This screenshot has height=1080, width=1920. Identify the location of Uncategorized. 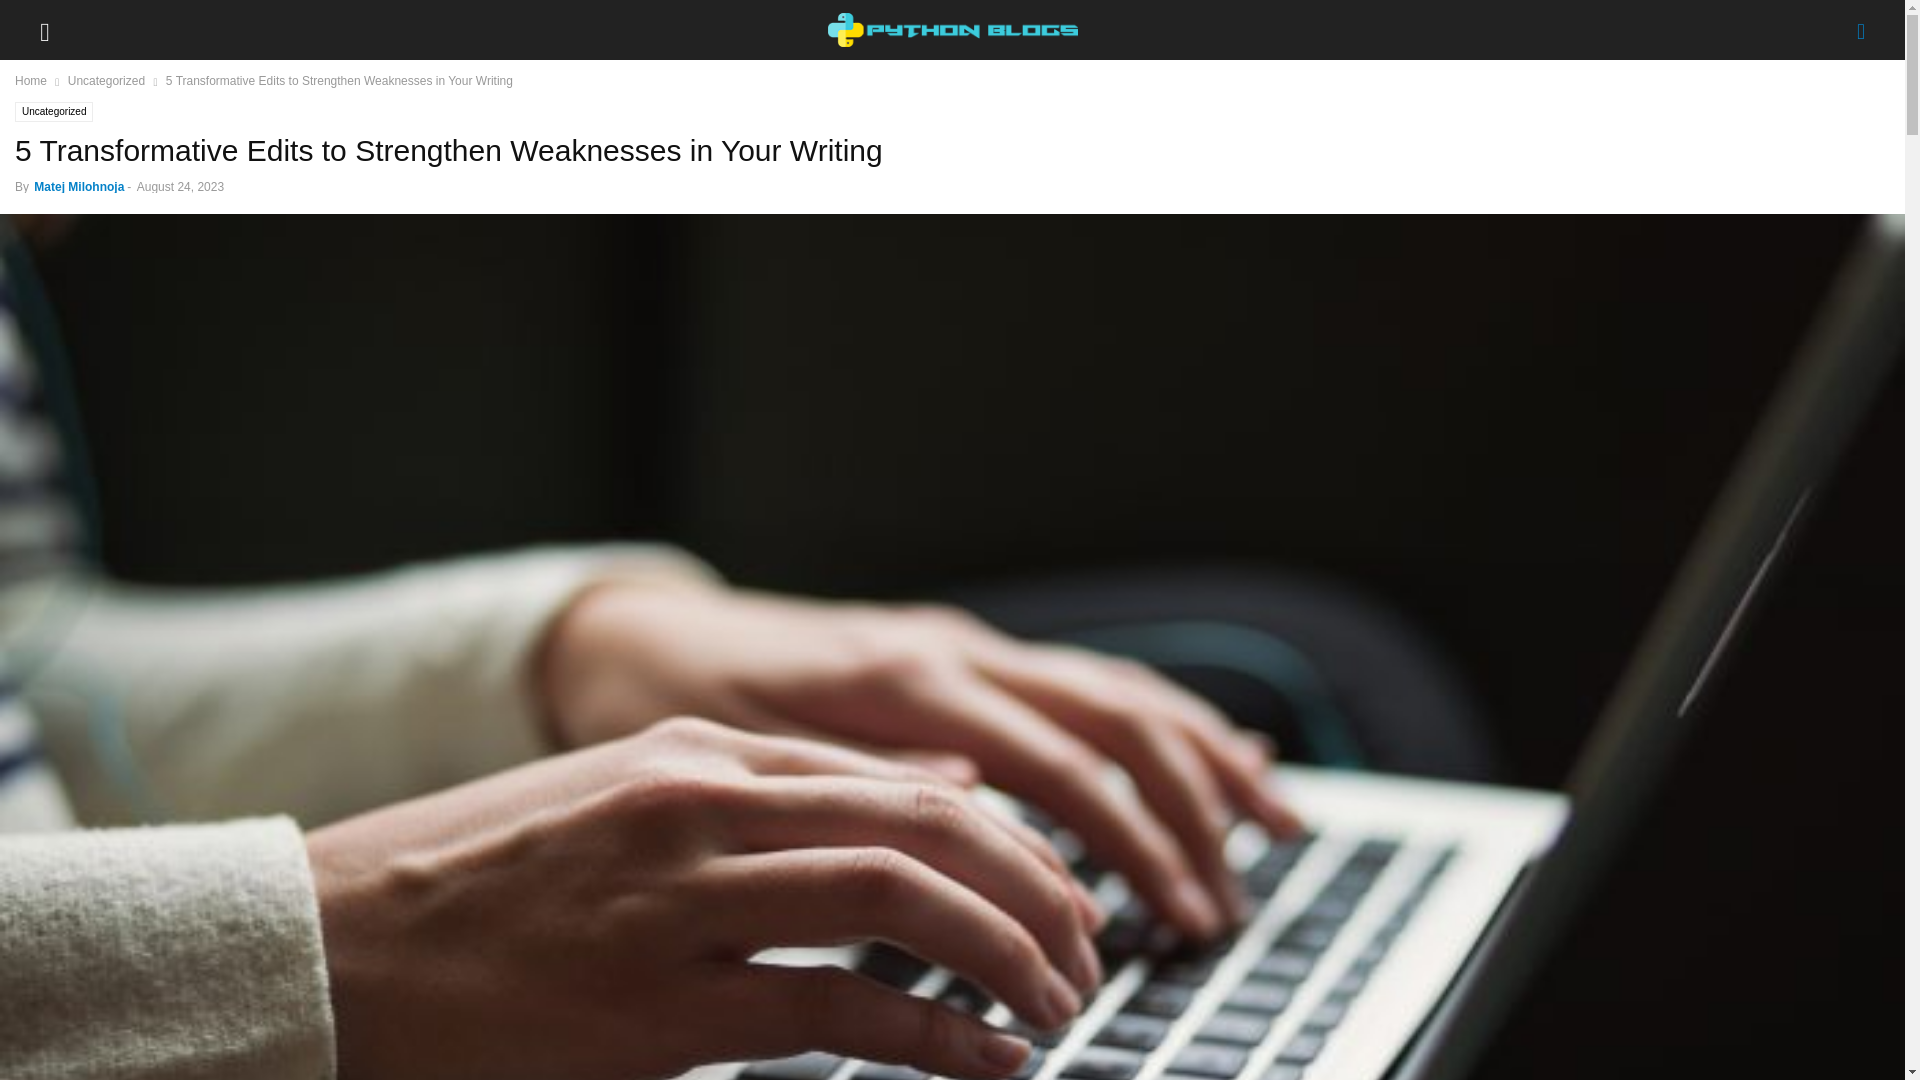
(106, 80).